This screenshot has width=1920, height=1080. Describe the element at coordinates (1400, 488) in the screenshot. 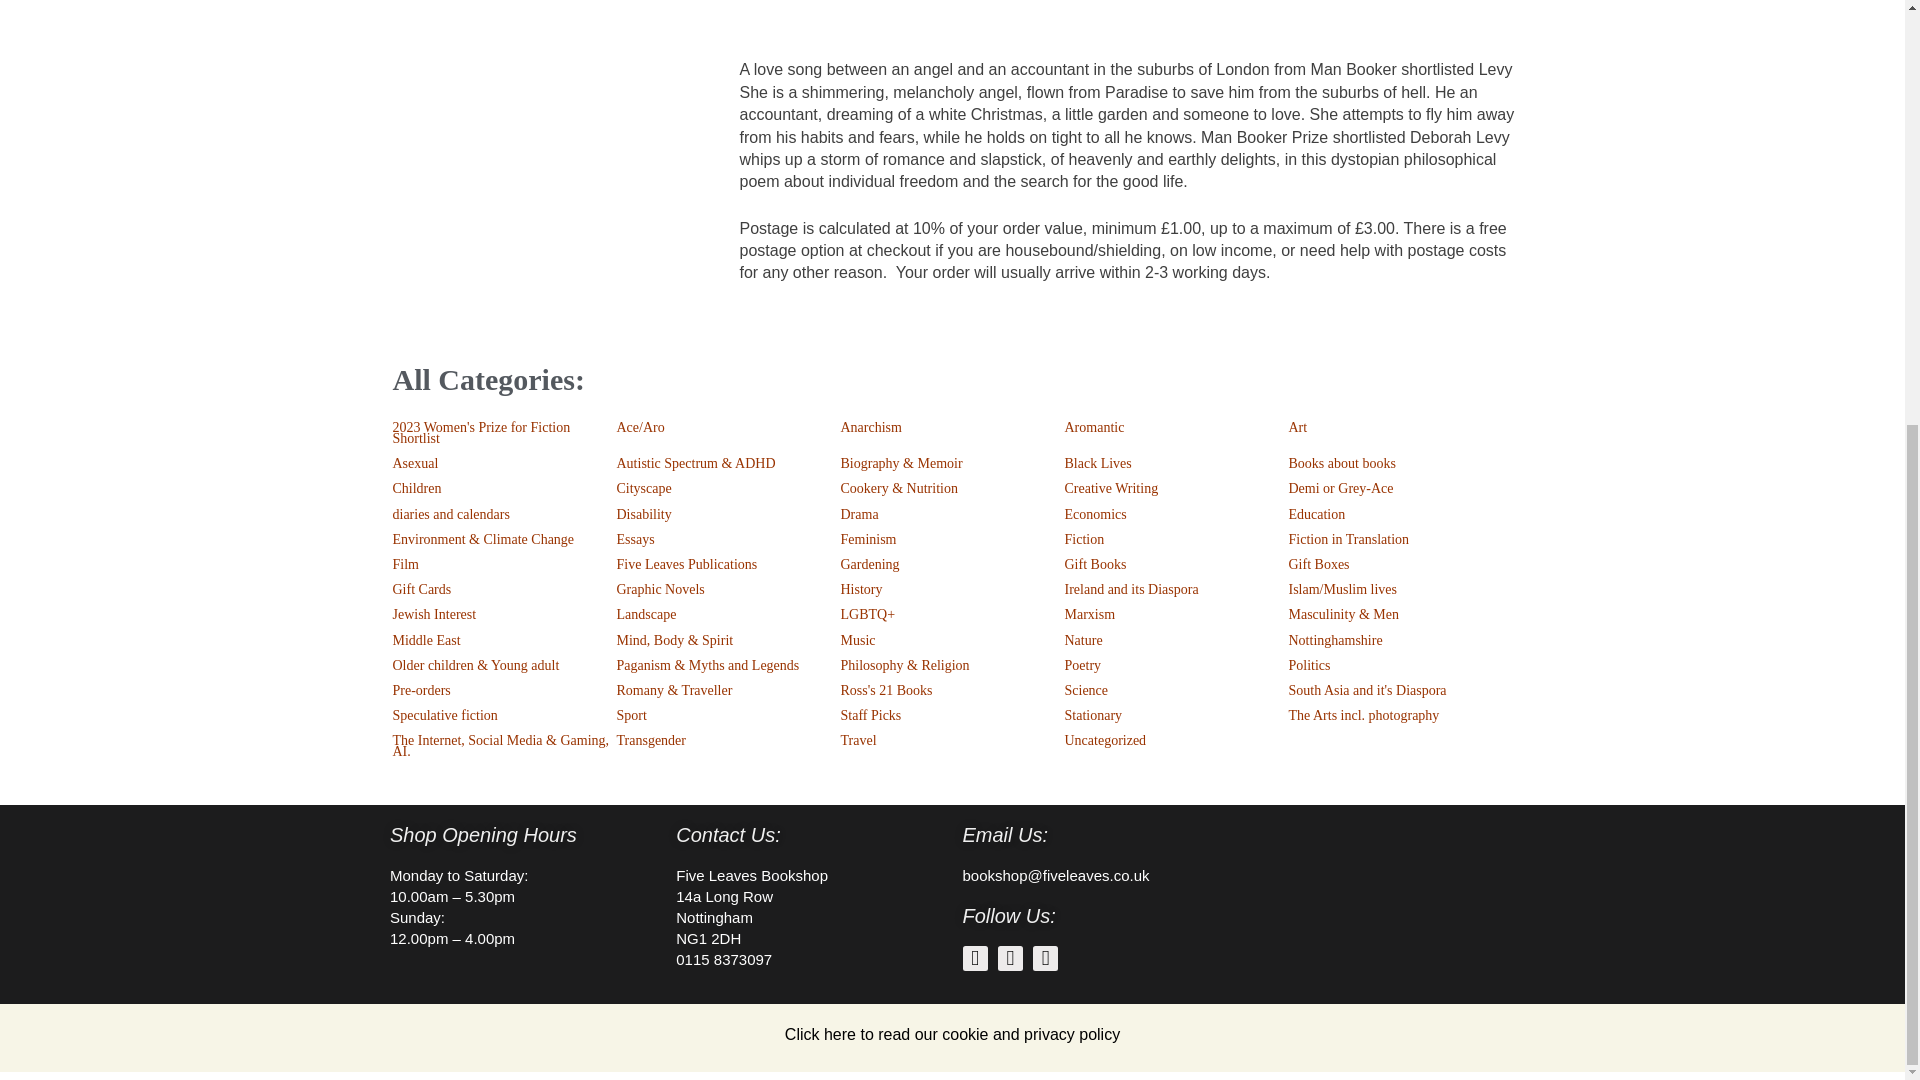

I see `Demi or Grey-Ace` at that location.